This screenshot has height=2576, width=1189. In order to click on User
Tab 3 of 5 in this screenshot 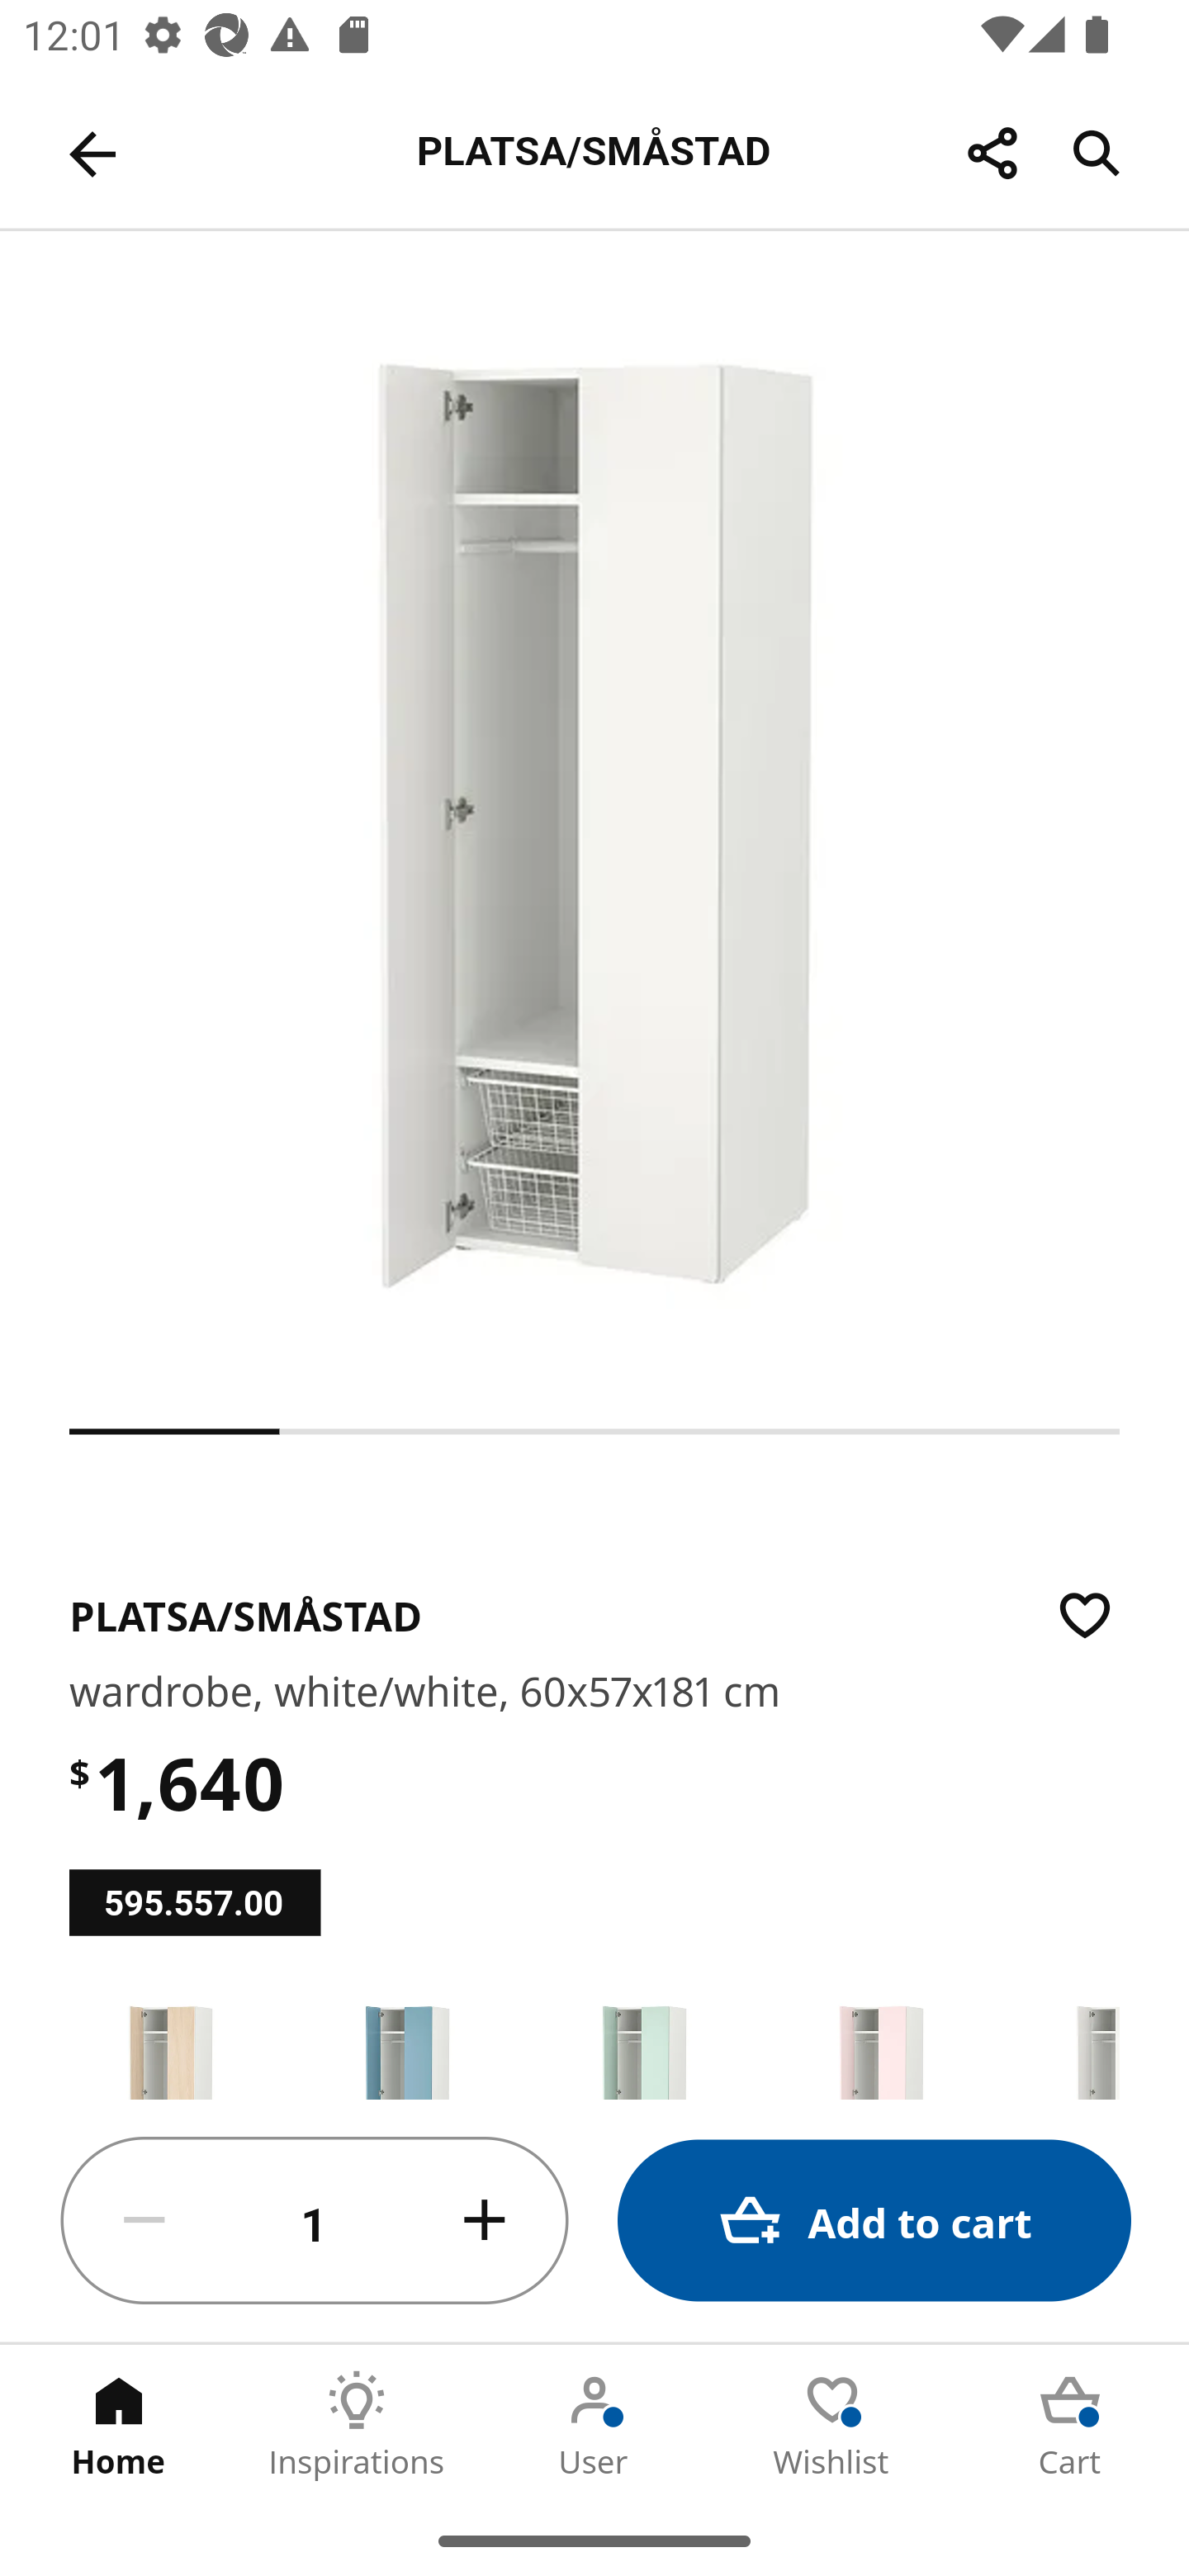, I will do `click(594, 2425)`.